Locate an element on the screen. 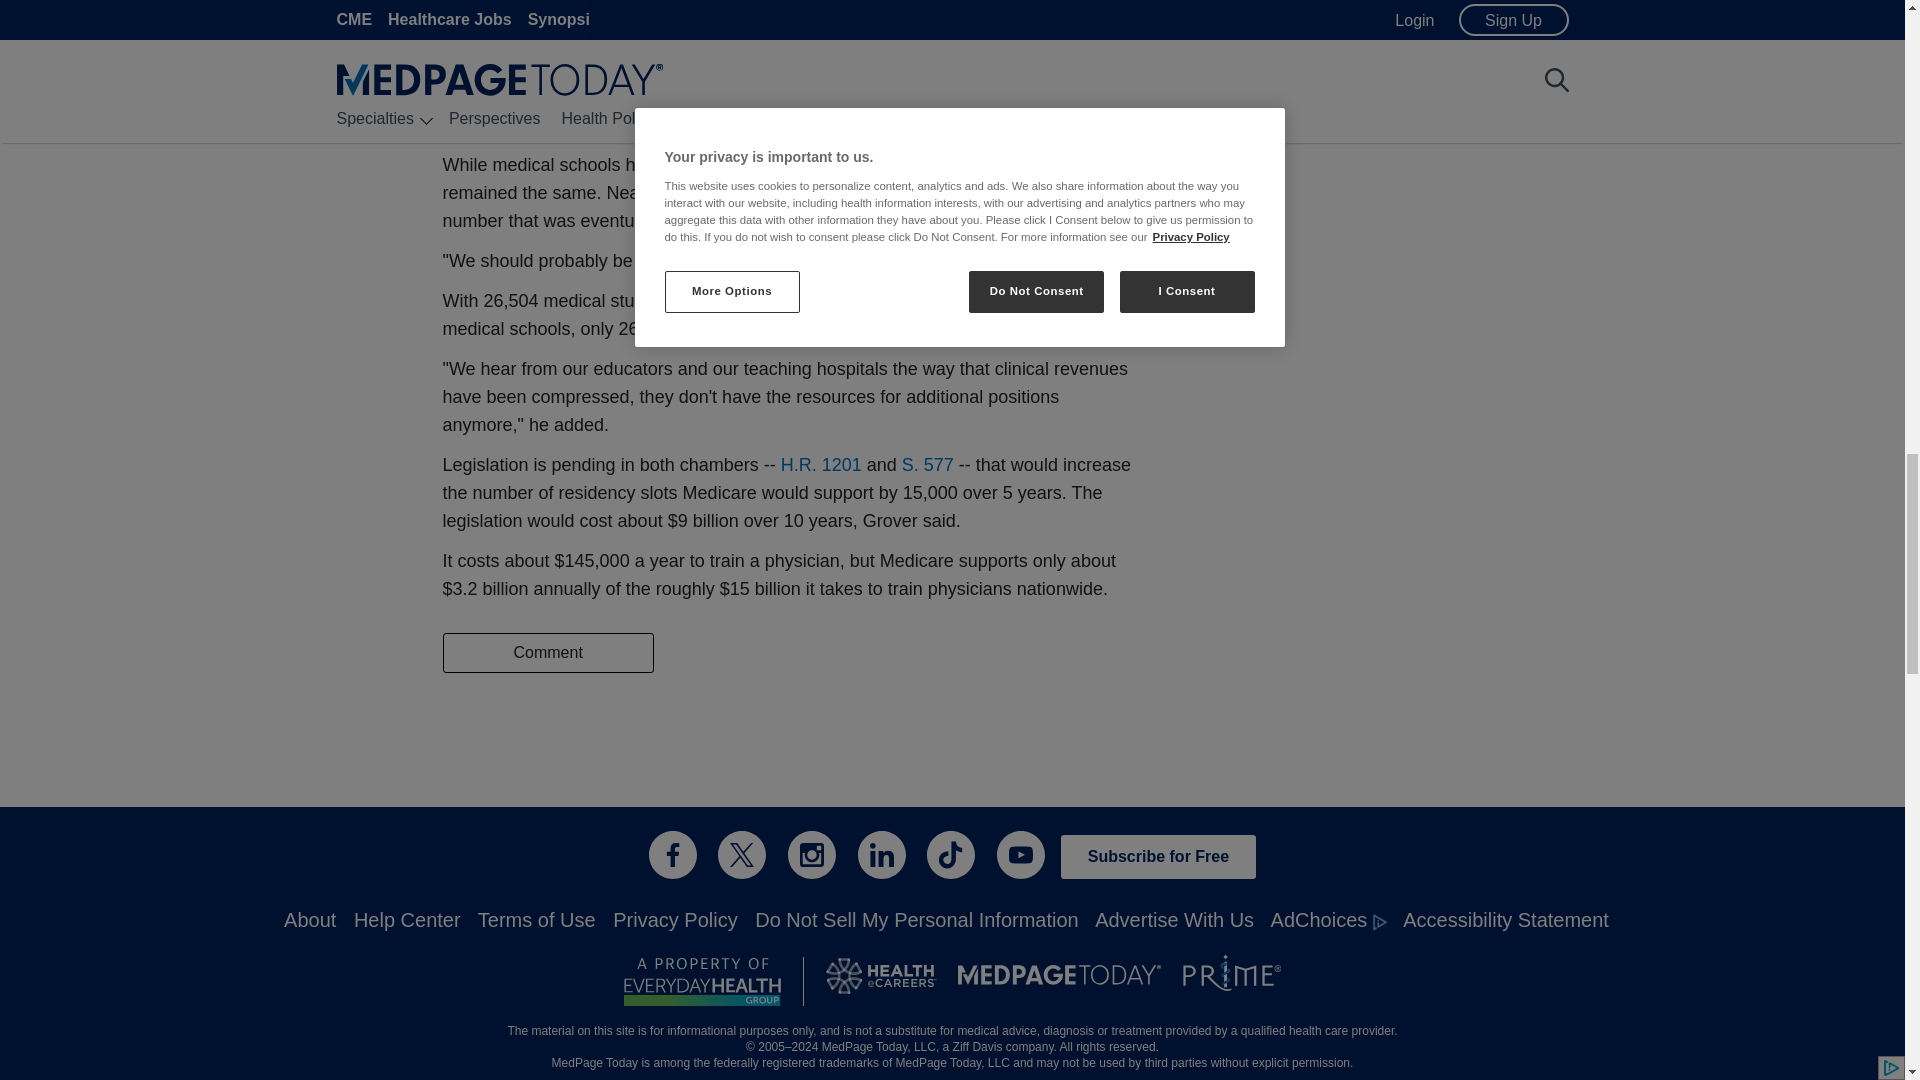  Visit us on TikTok. Opens in a new tab or window is located at coordinates (951, 854).